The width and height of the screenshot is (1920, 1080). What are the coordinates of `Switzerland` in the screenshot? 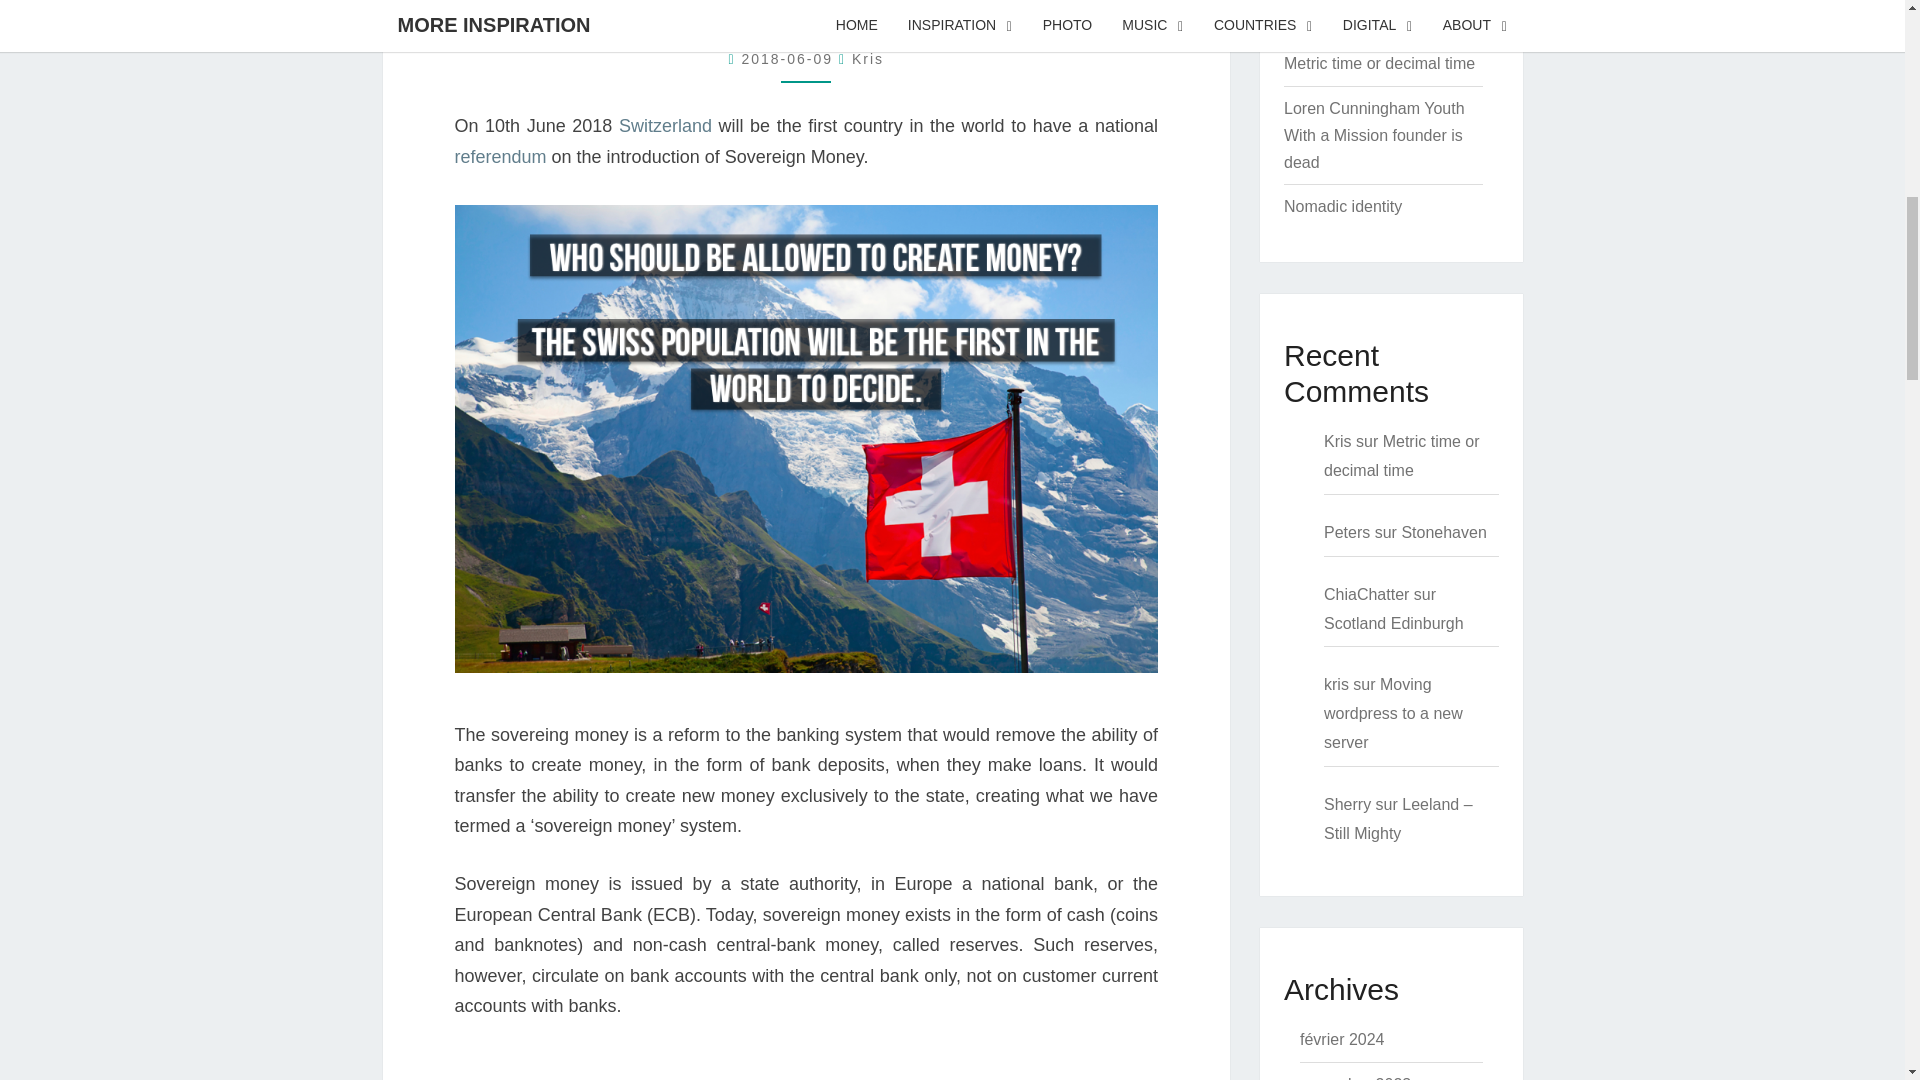 It's located at (665, 126).